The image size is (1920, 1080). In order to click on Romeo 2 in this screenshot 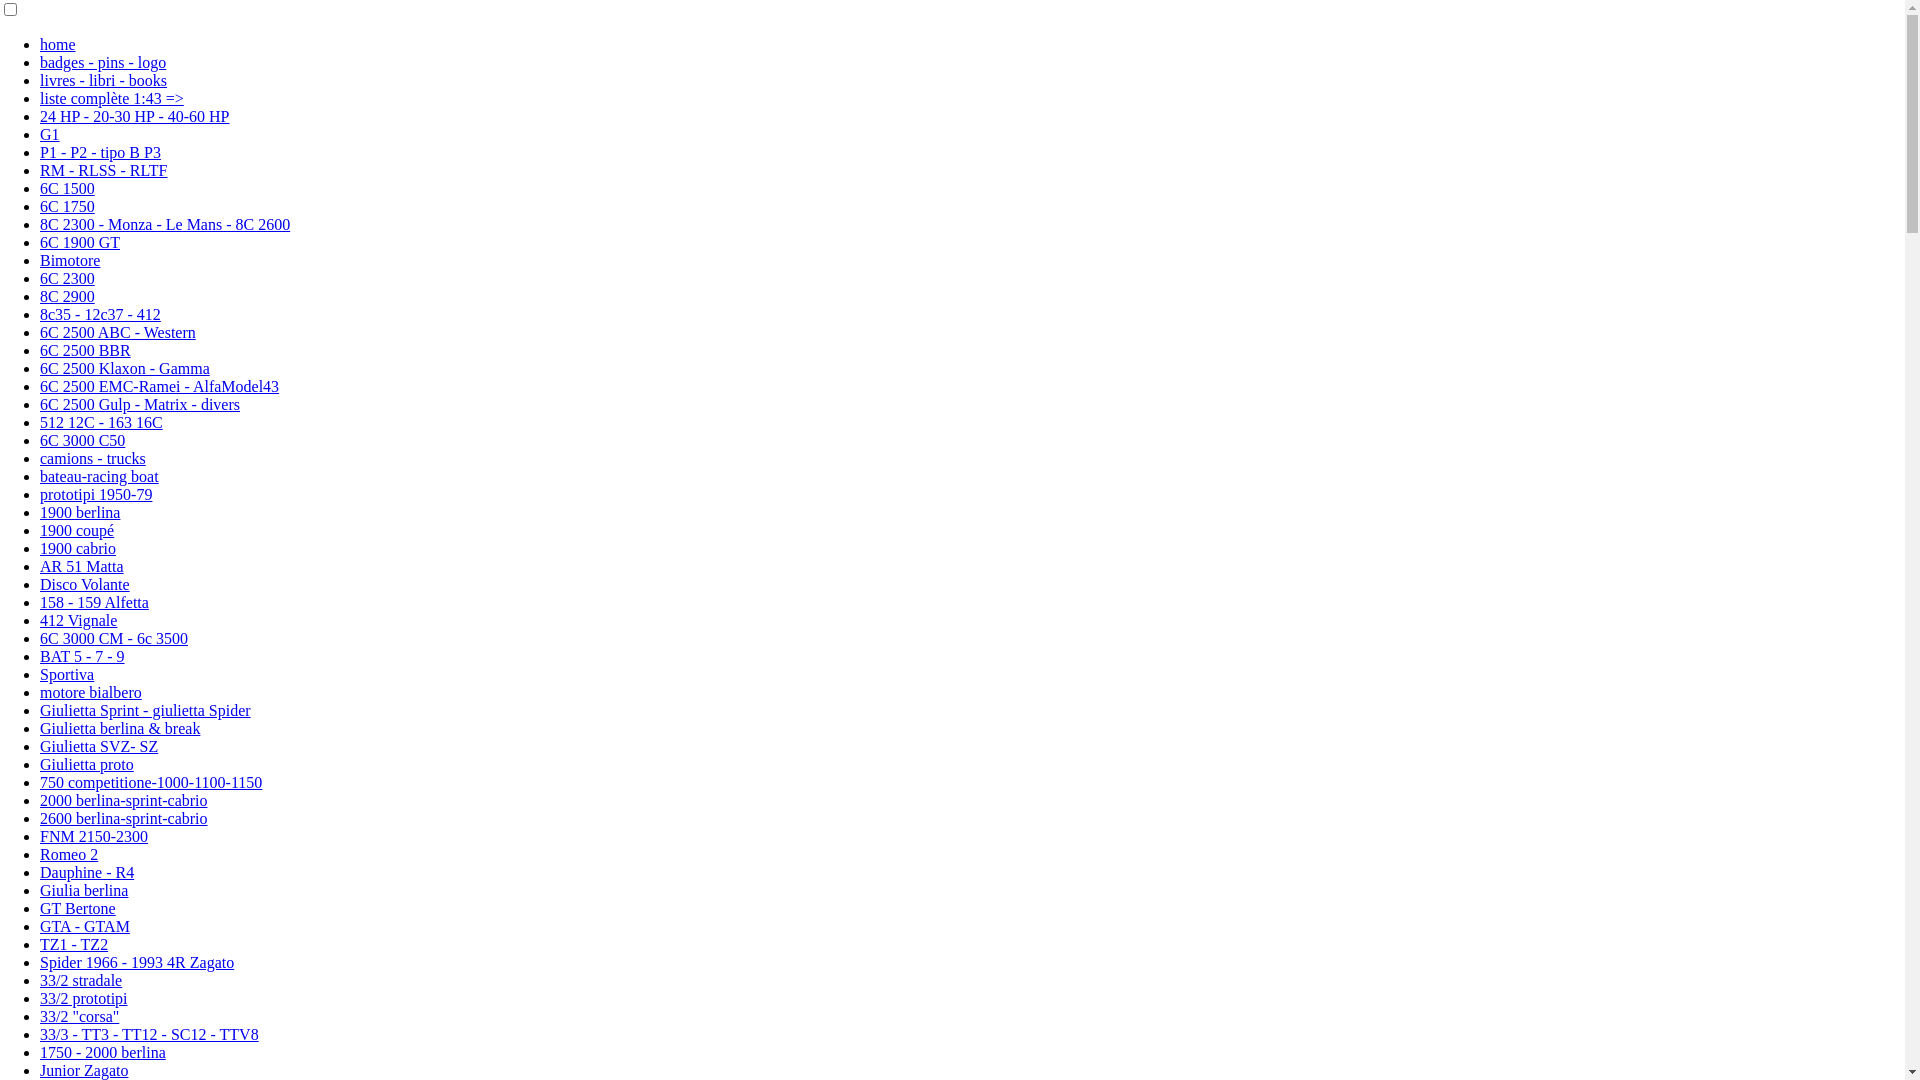, I will do `click(69, 854)`.